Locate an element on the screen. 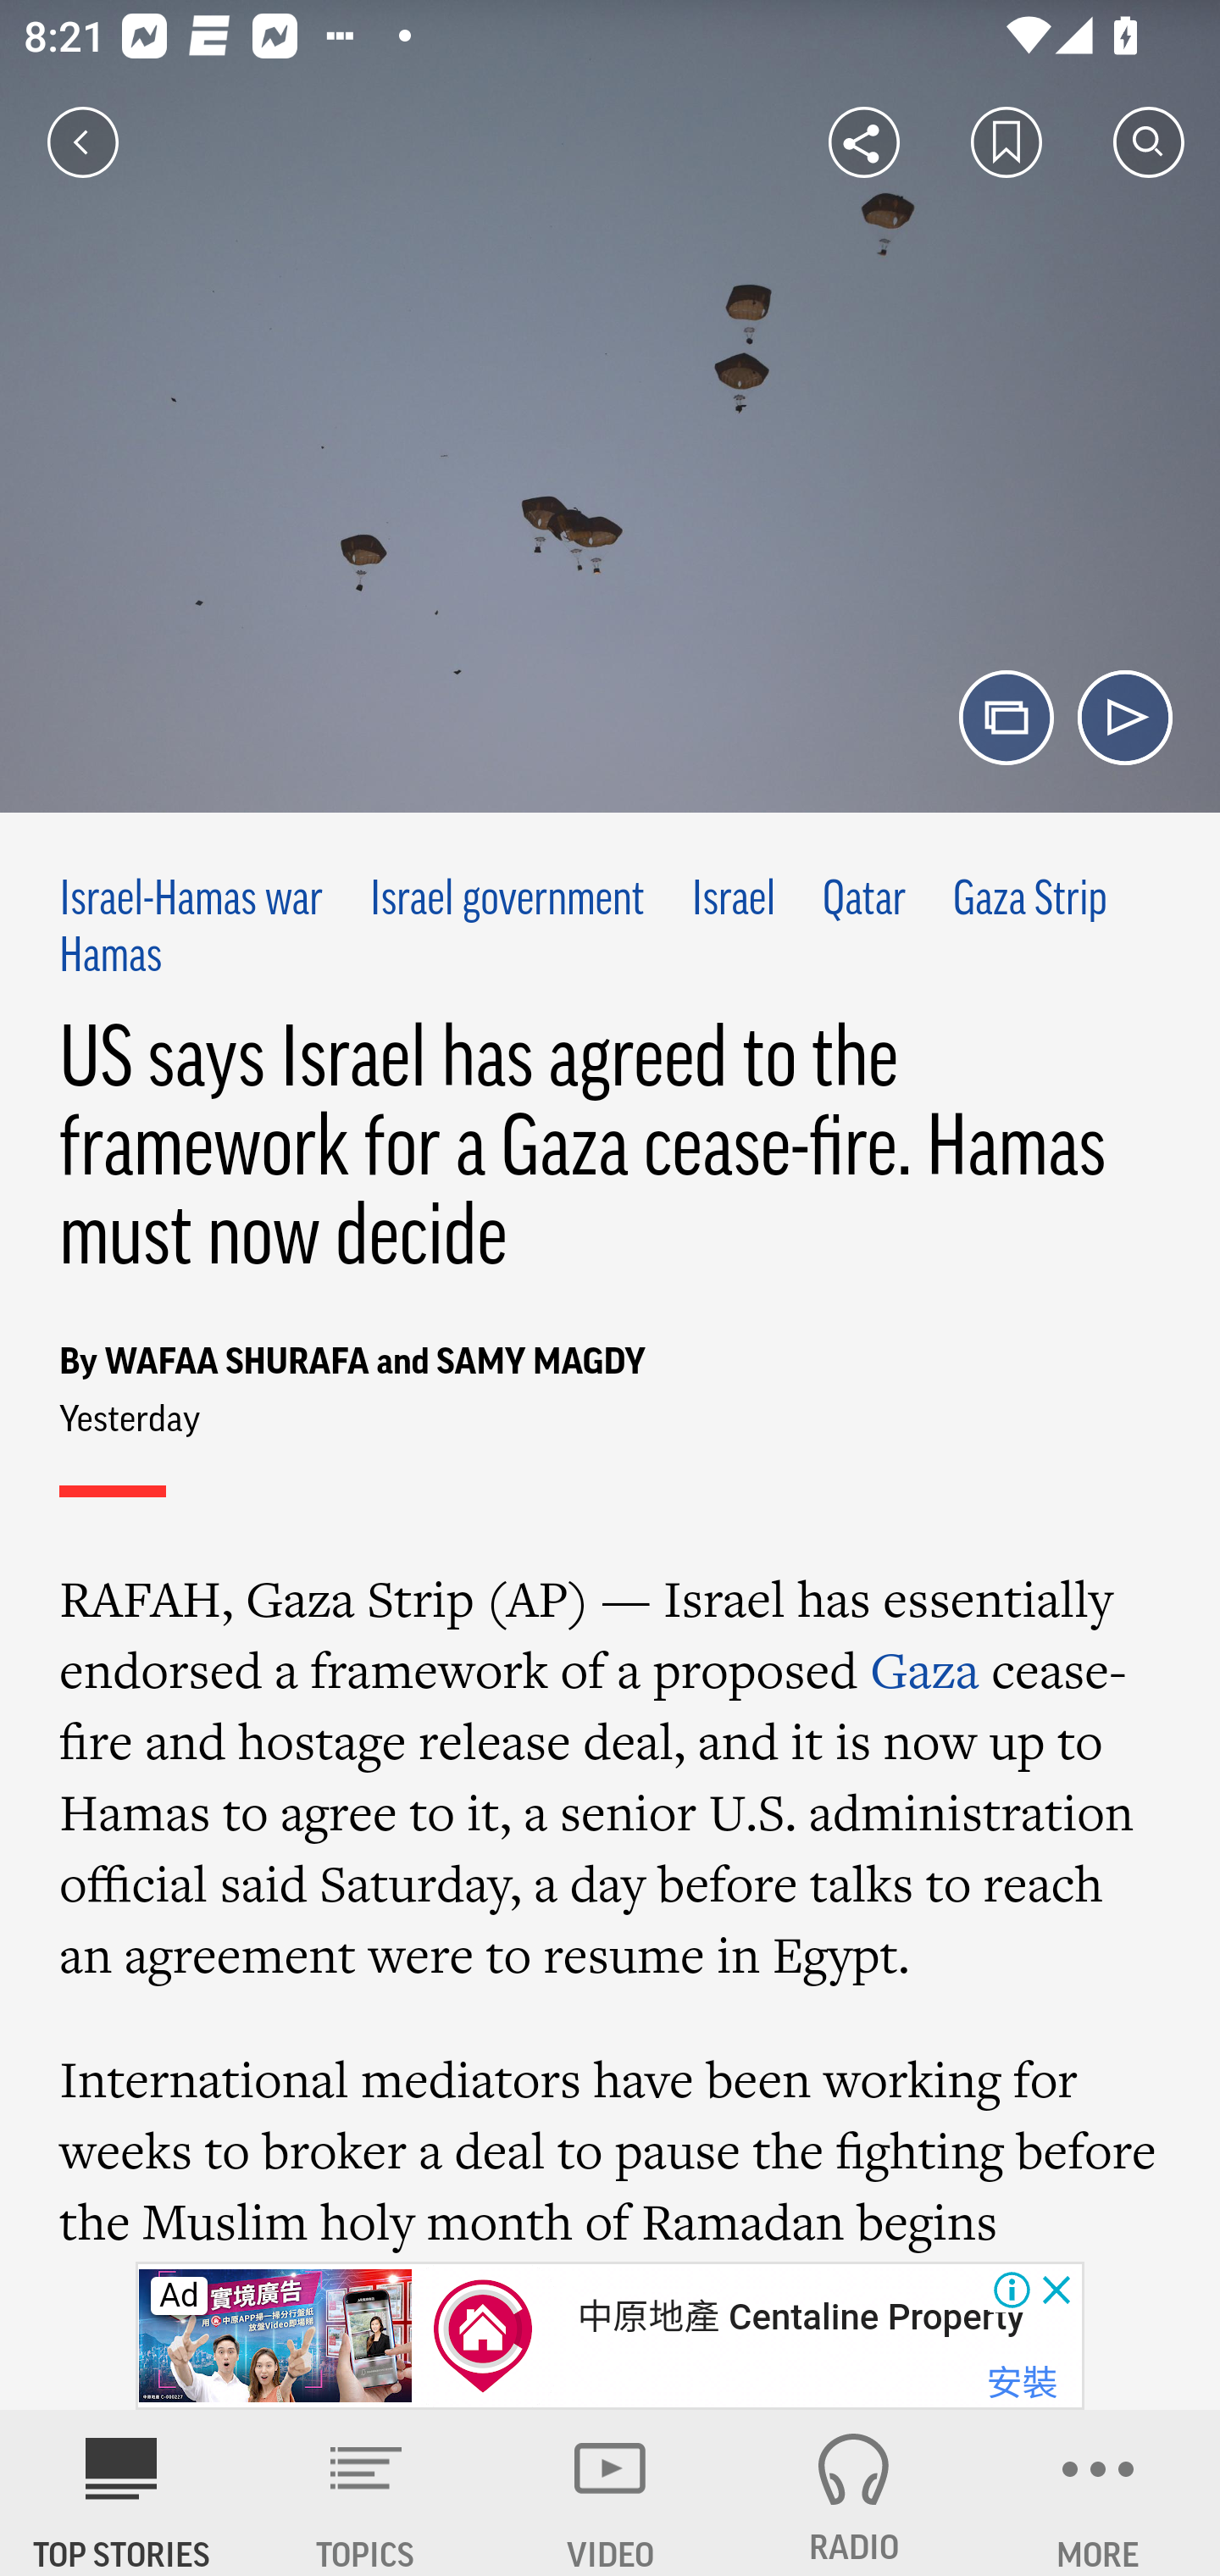  RADIO is located at coordinates (854, 2493).